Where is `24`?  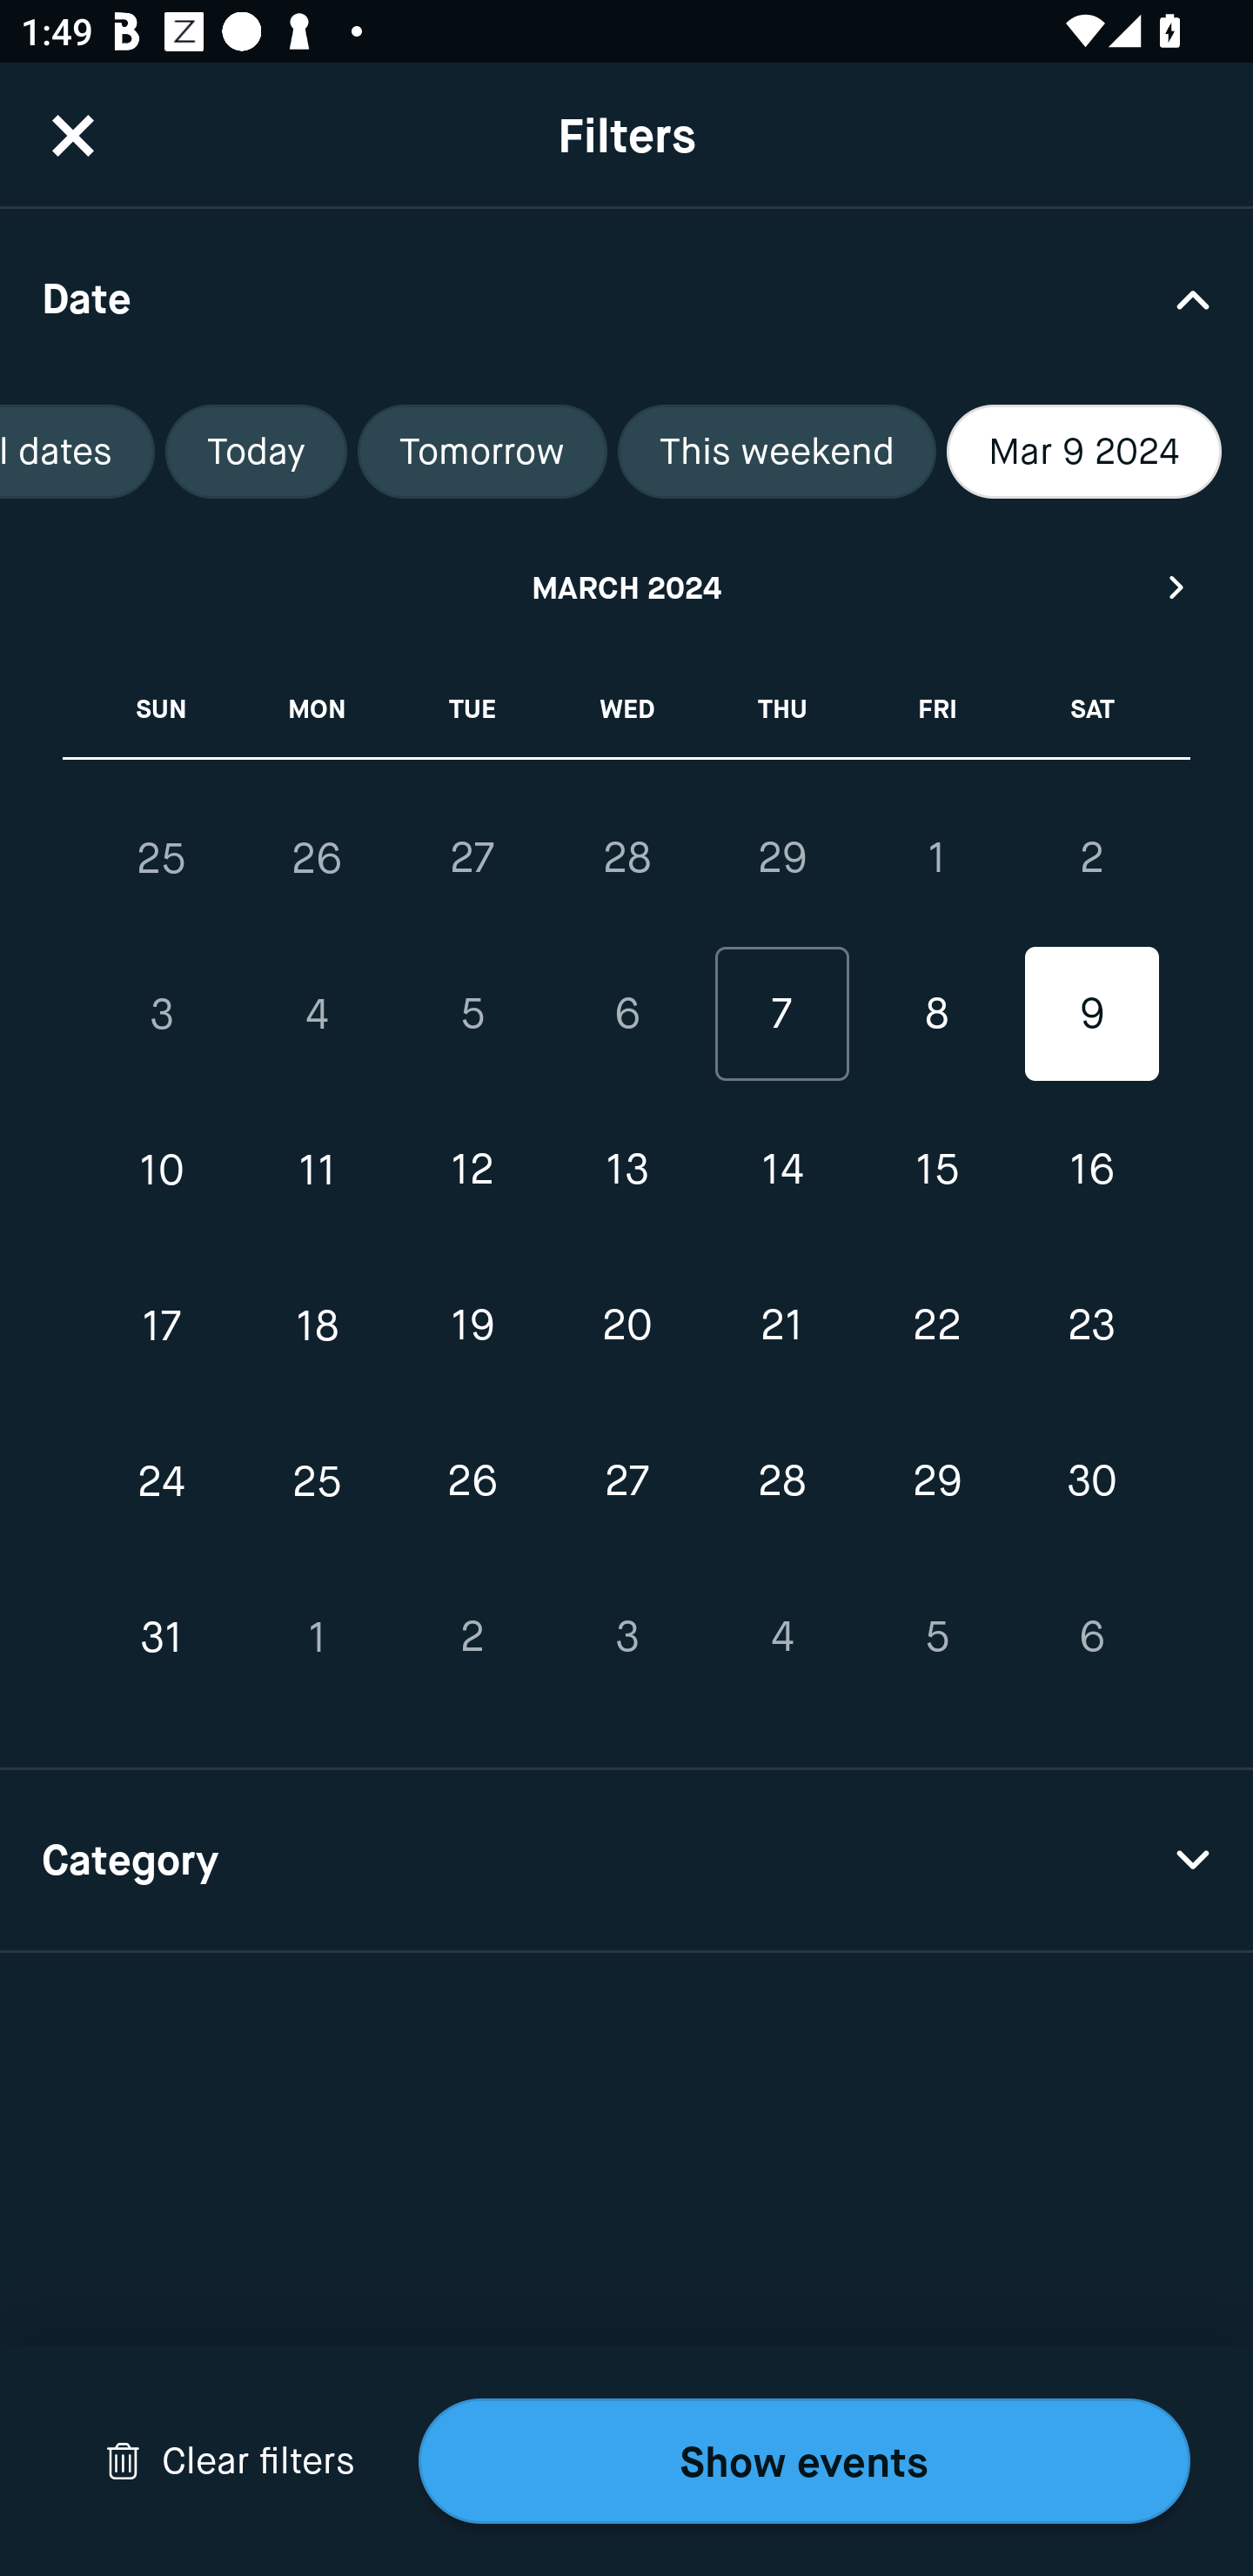 24 is located at coordinates (162, 1481).